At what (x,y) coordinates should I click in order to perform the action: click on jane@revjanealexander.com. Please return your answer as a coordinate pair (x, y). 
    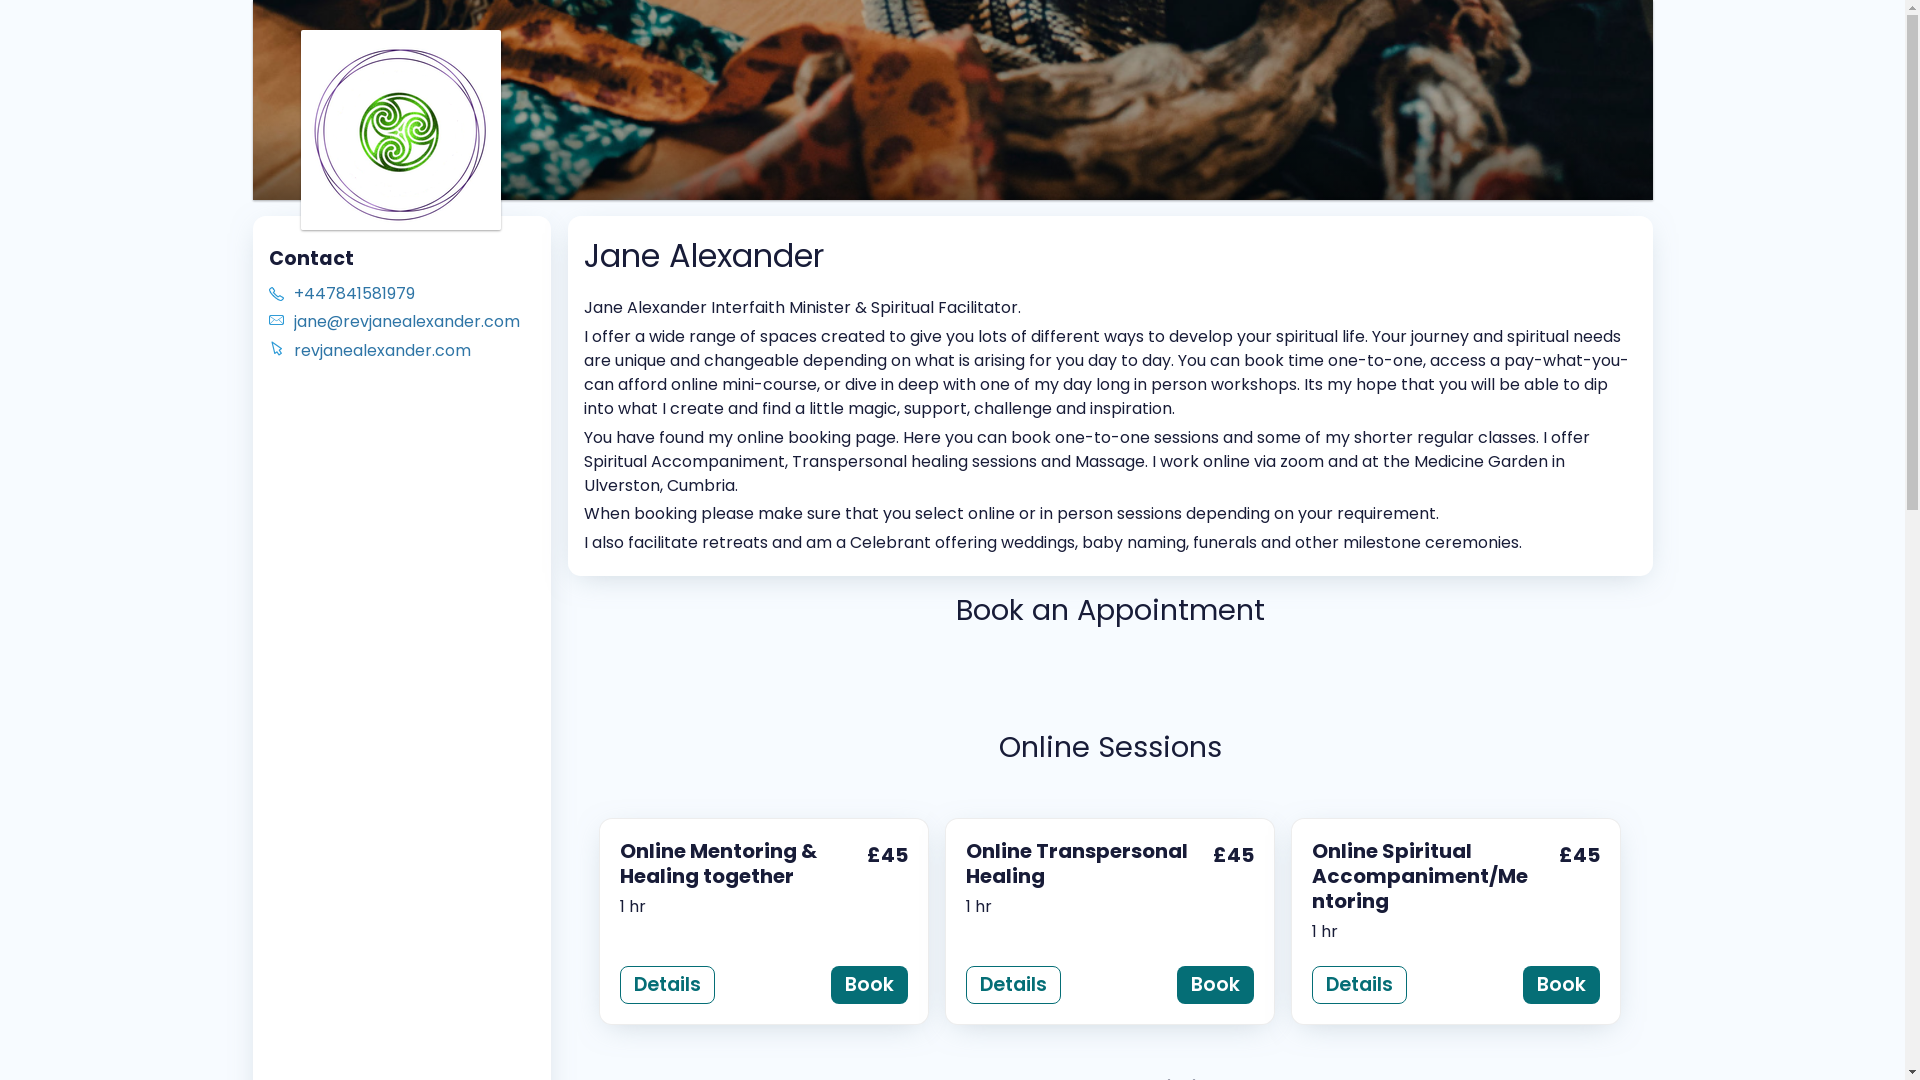
    Looking at the image, I should click on (415, 322).